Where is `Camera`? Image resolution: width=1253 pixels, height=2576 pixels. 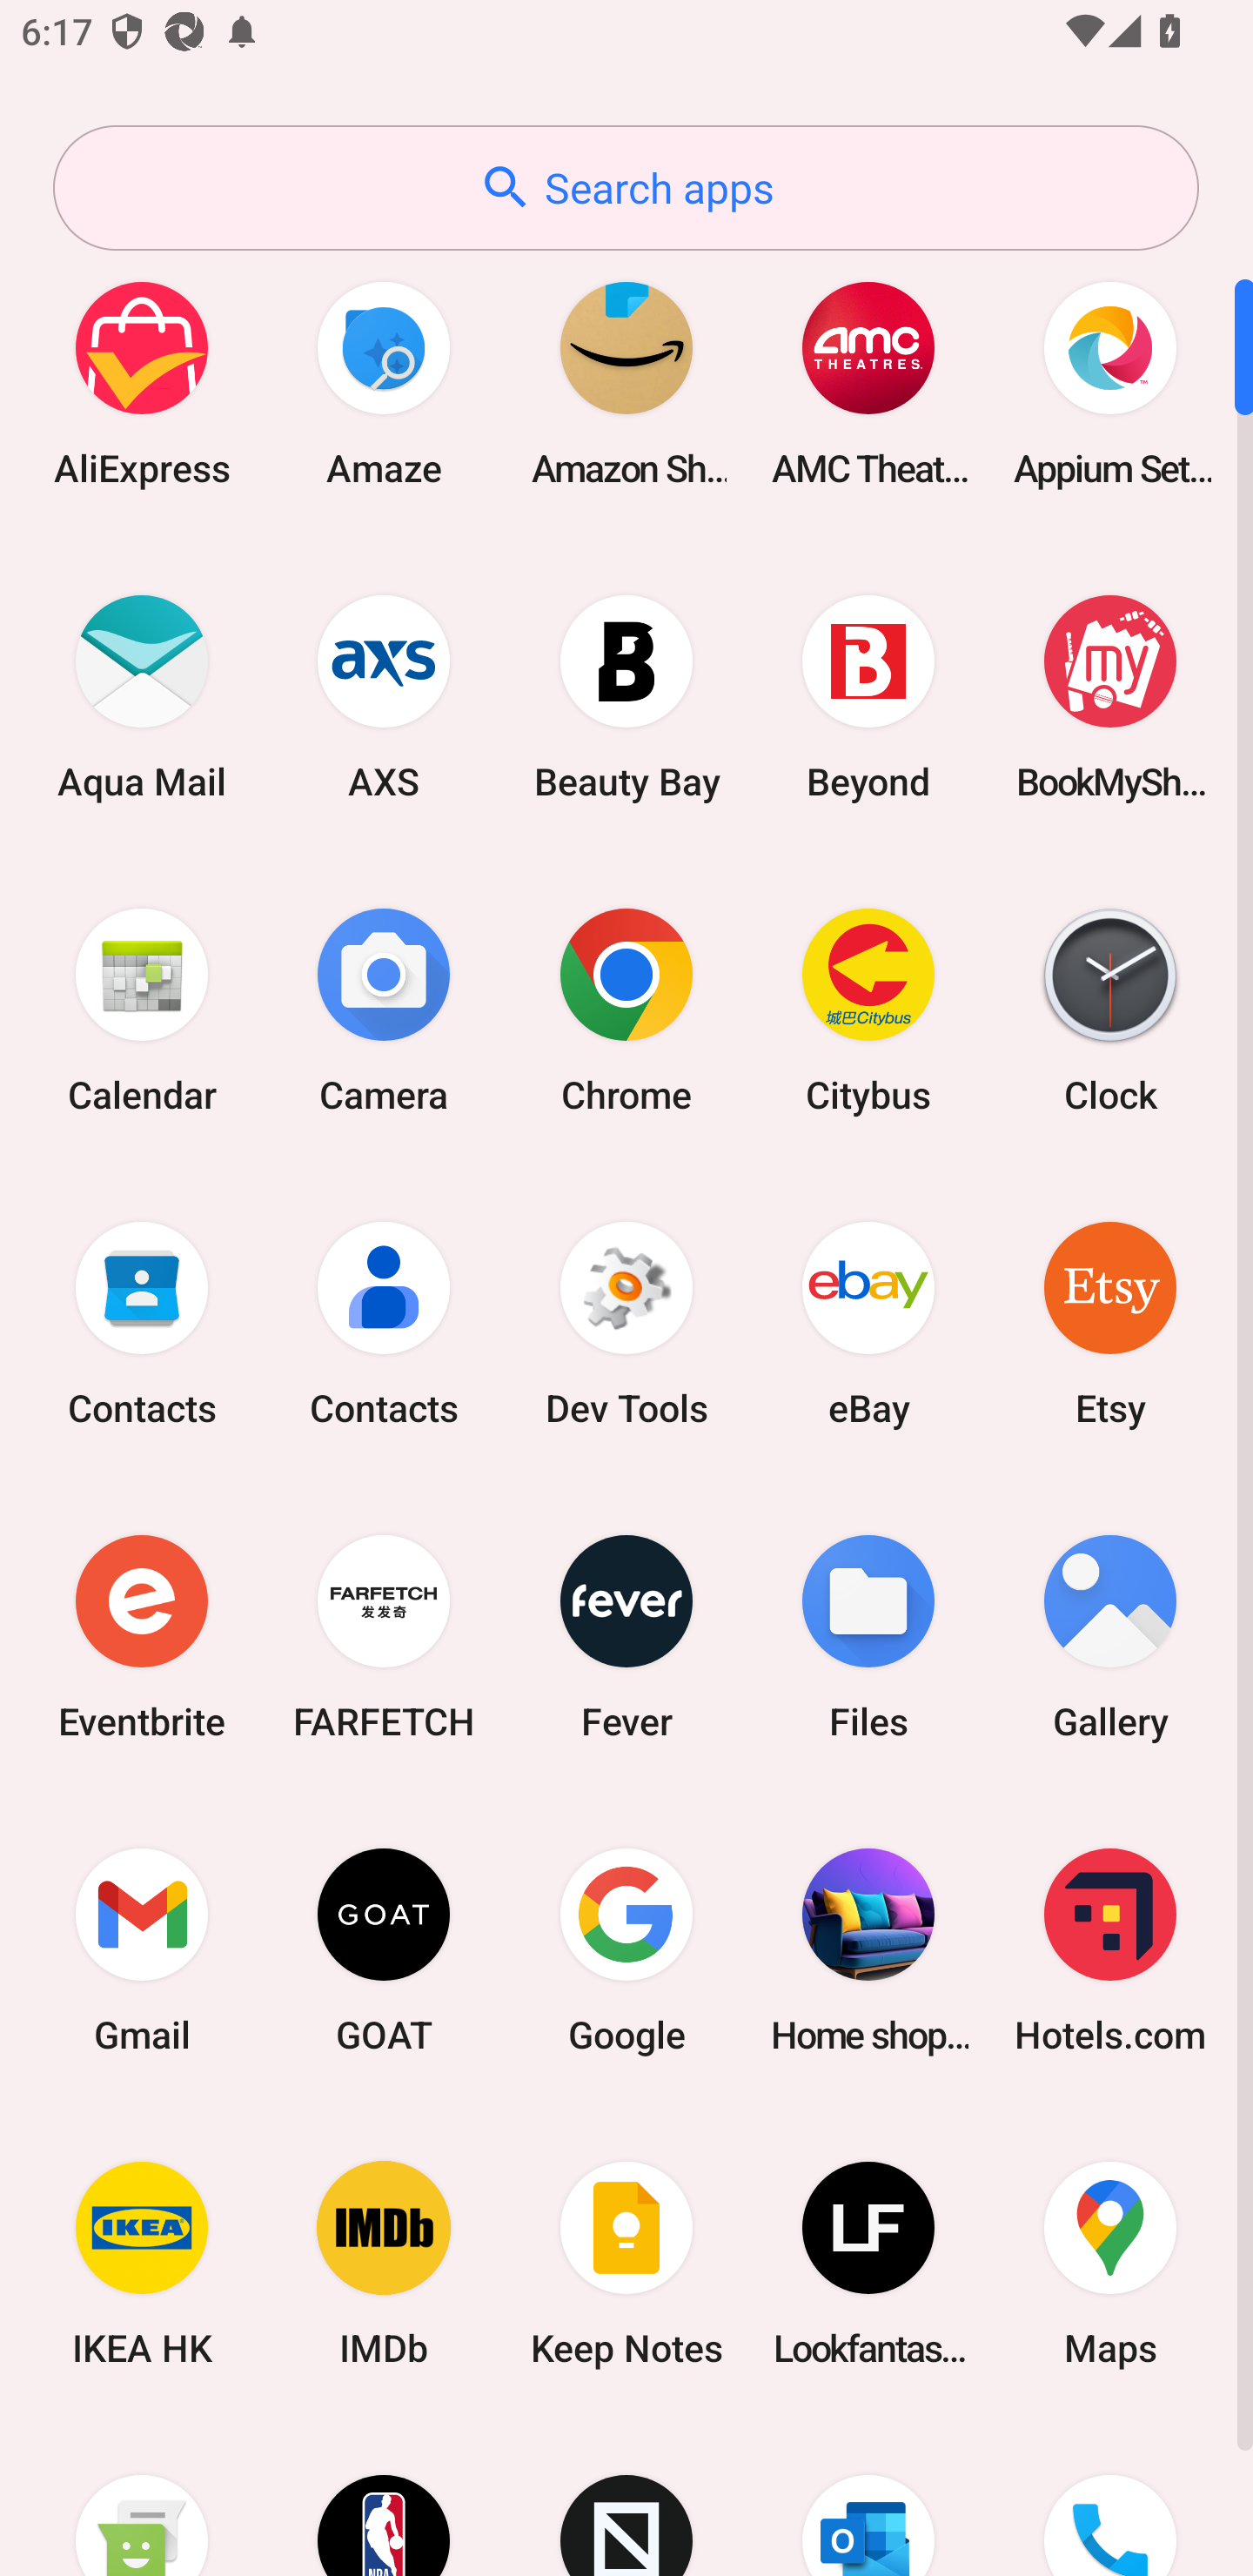 Camera is located at coordinates (384, 1010).